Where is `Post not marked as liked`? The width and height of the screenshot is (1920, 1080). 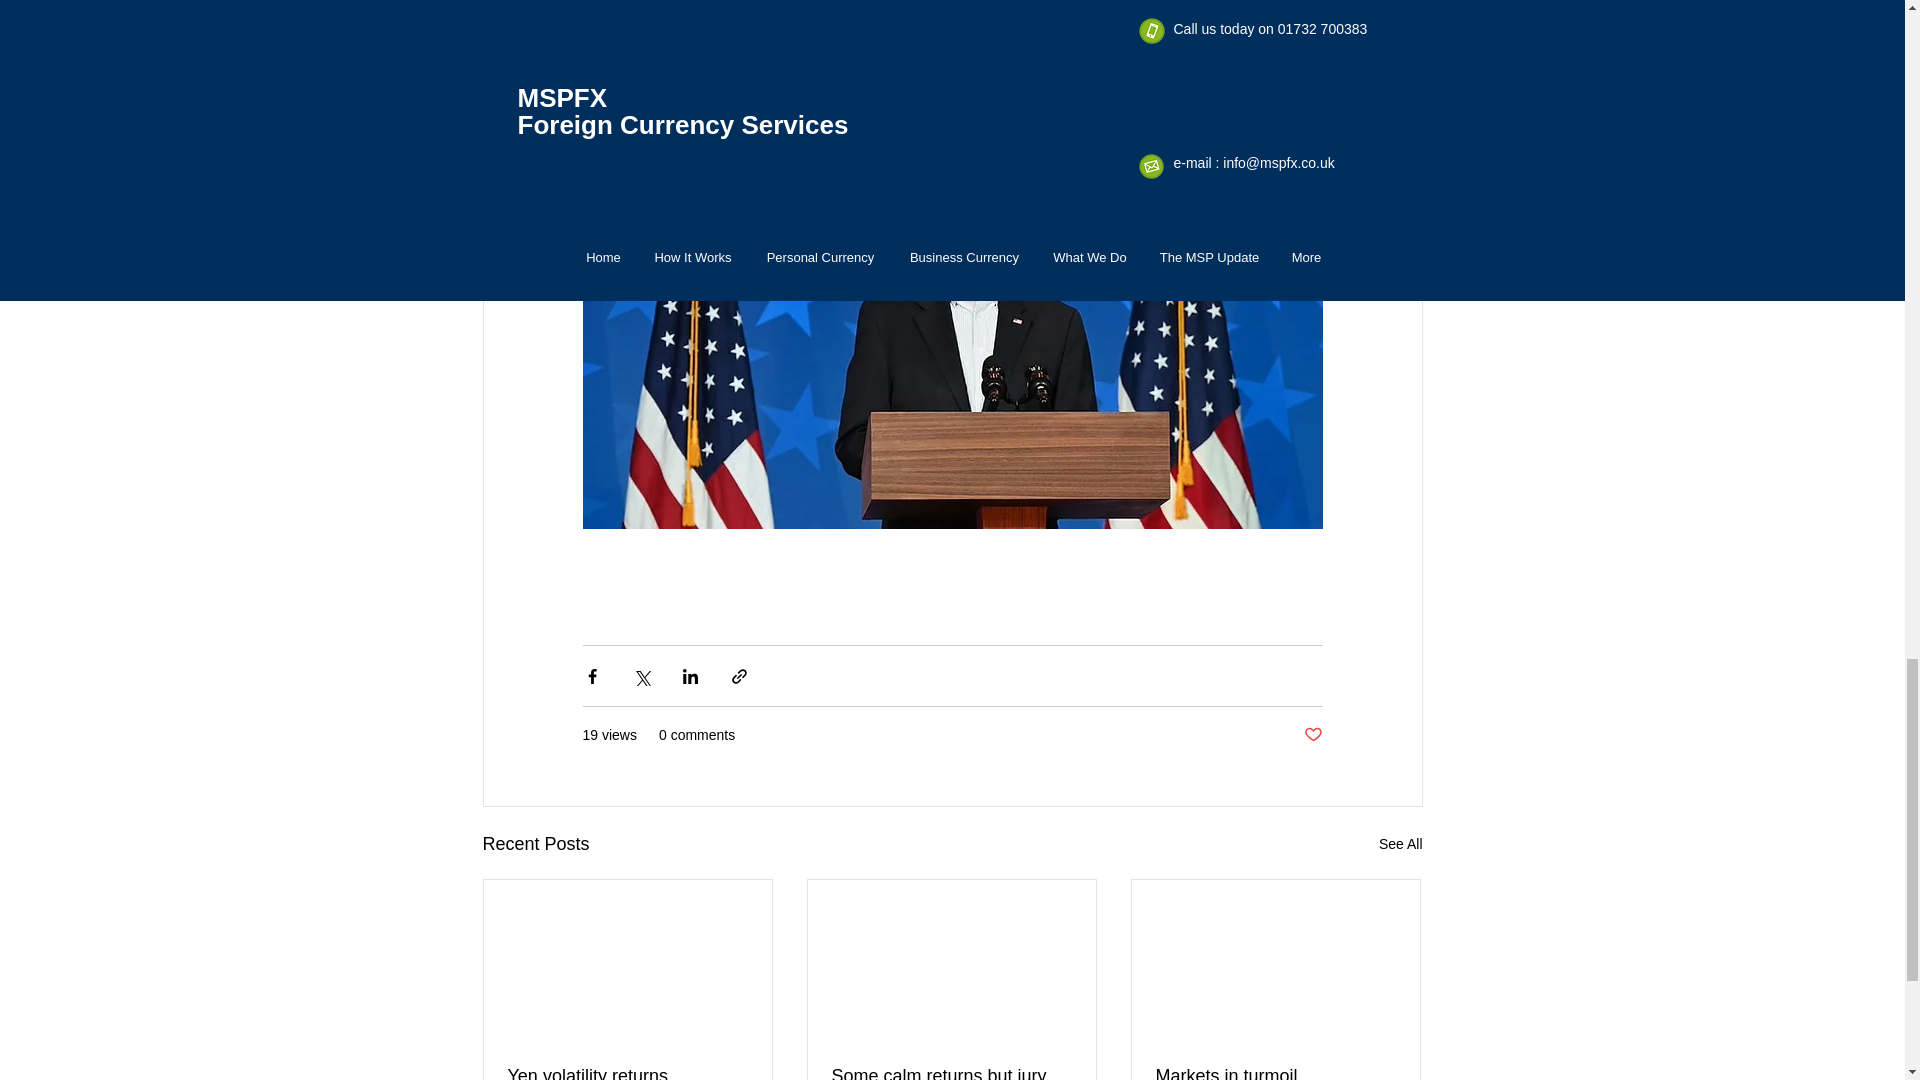 Post not marked as liked is located at coordinates (1312, 735).